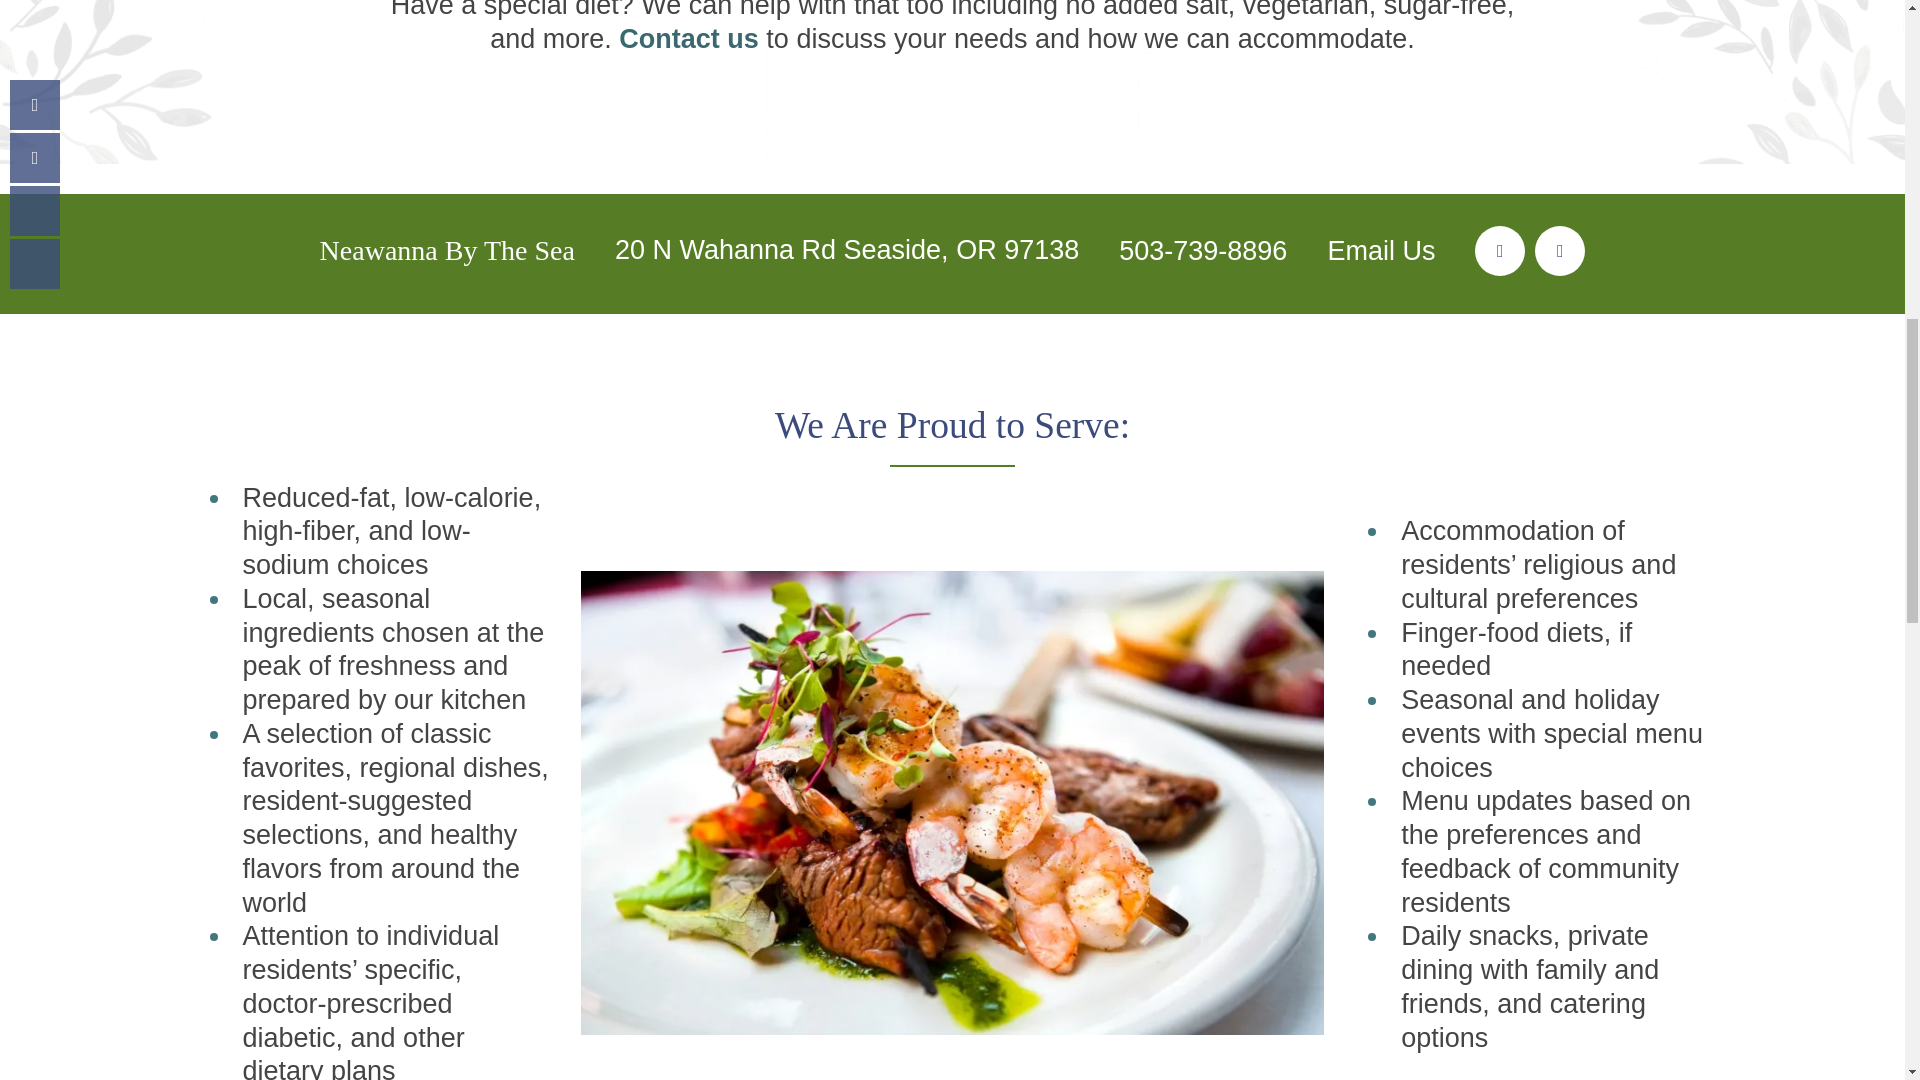  What do you see at coordinates (1499, 250) in the screenshot?
I see `Facebook` at bounding box center [1499, 250].